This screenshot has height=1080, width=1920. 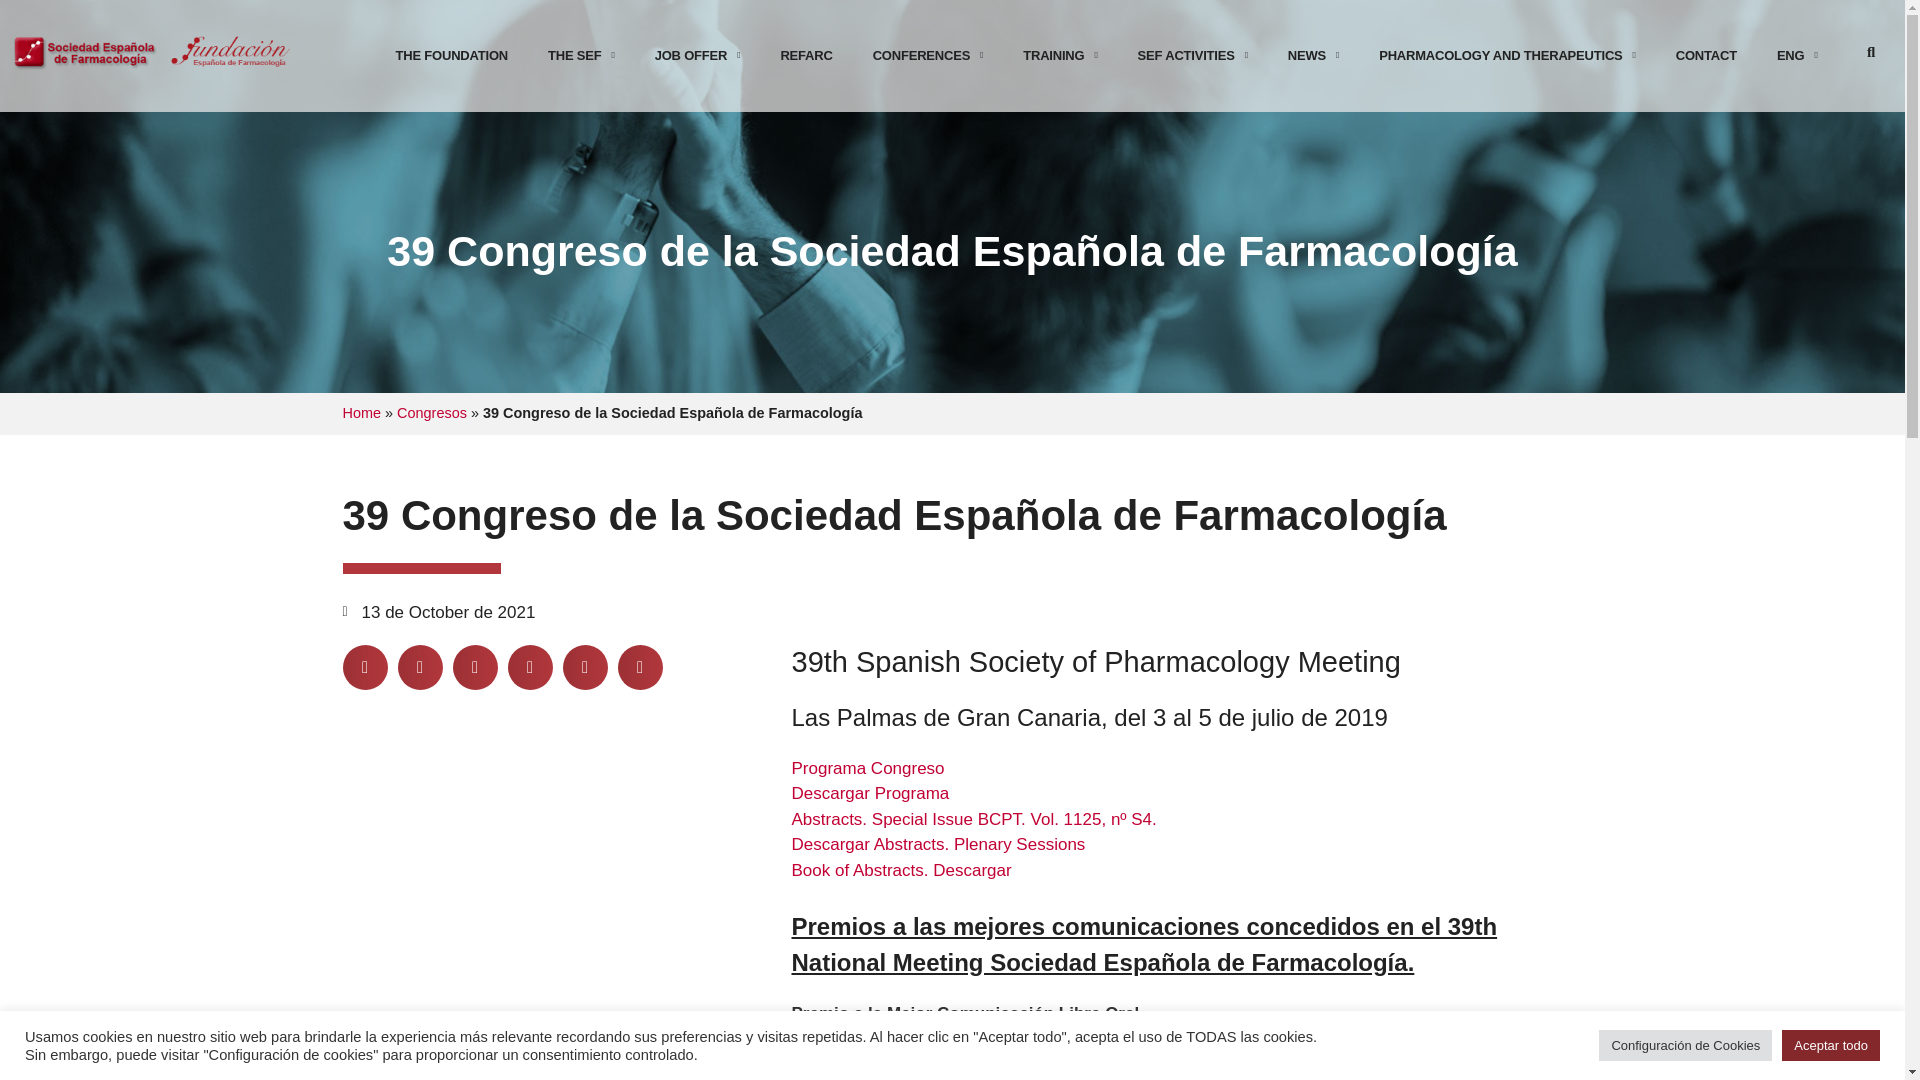 I want to click on TRAINING, so click(x=1060, y=55).